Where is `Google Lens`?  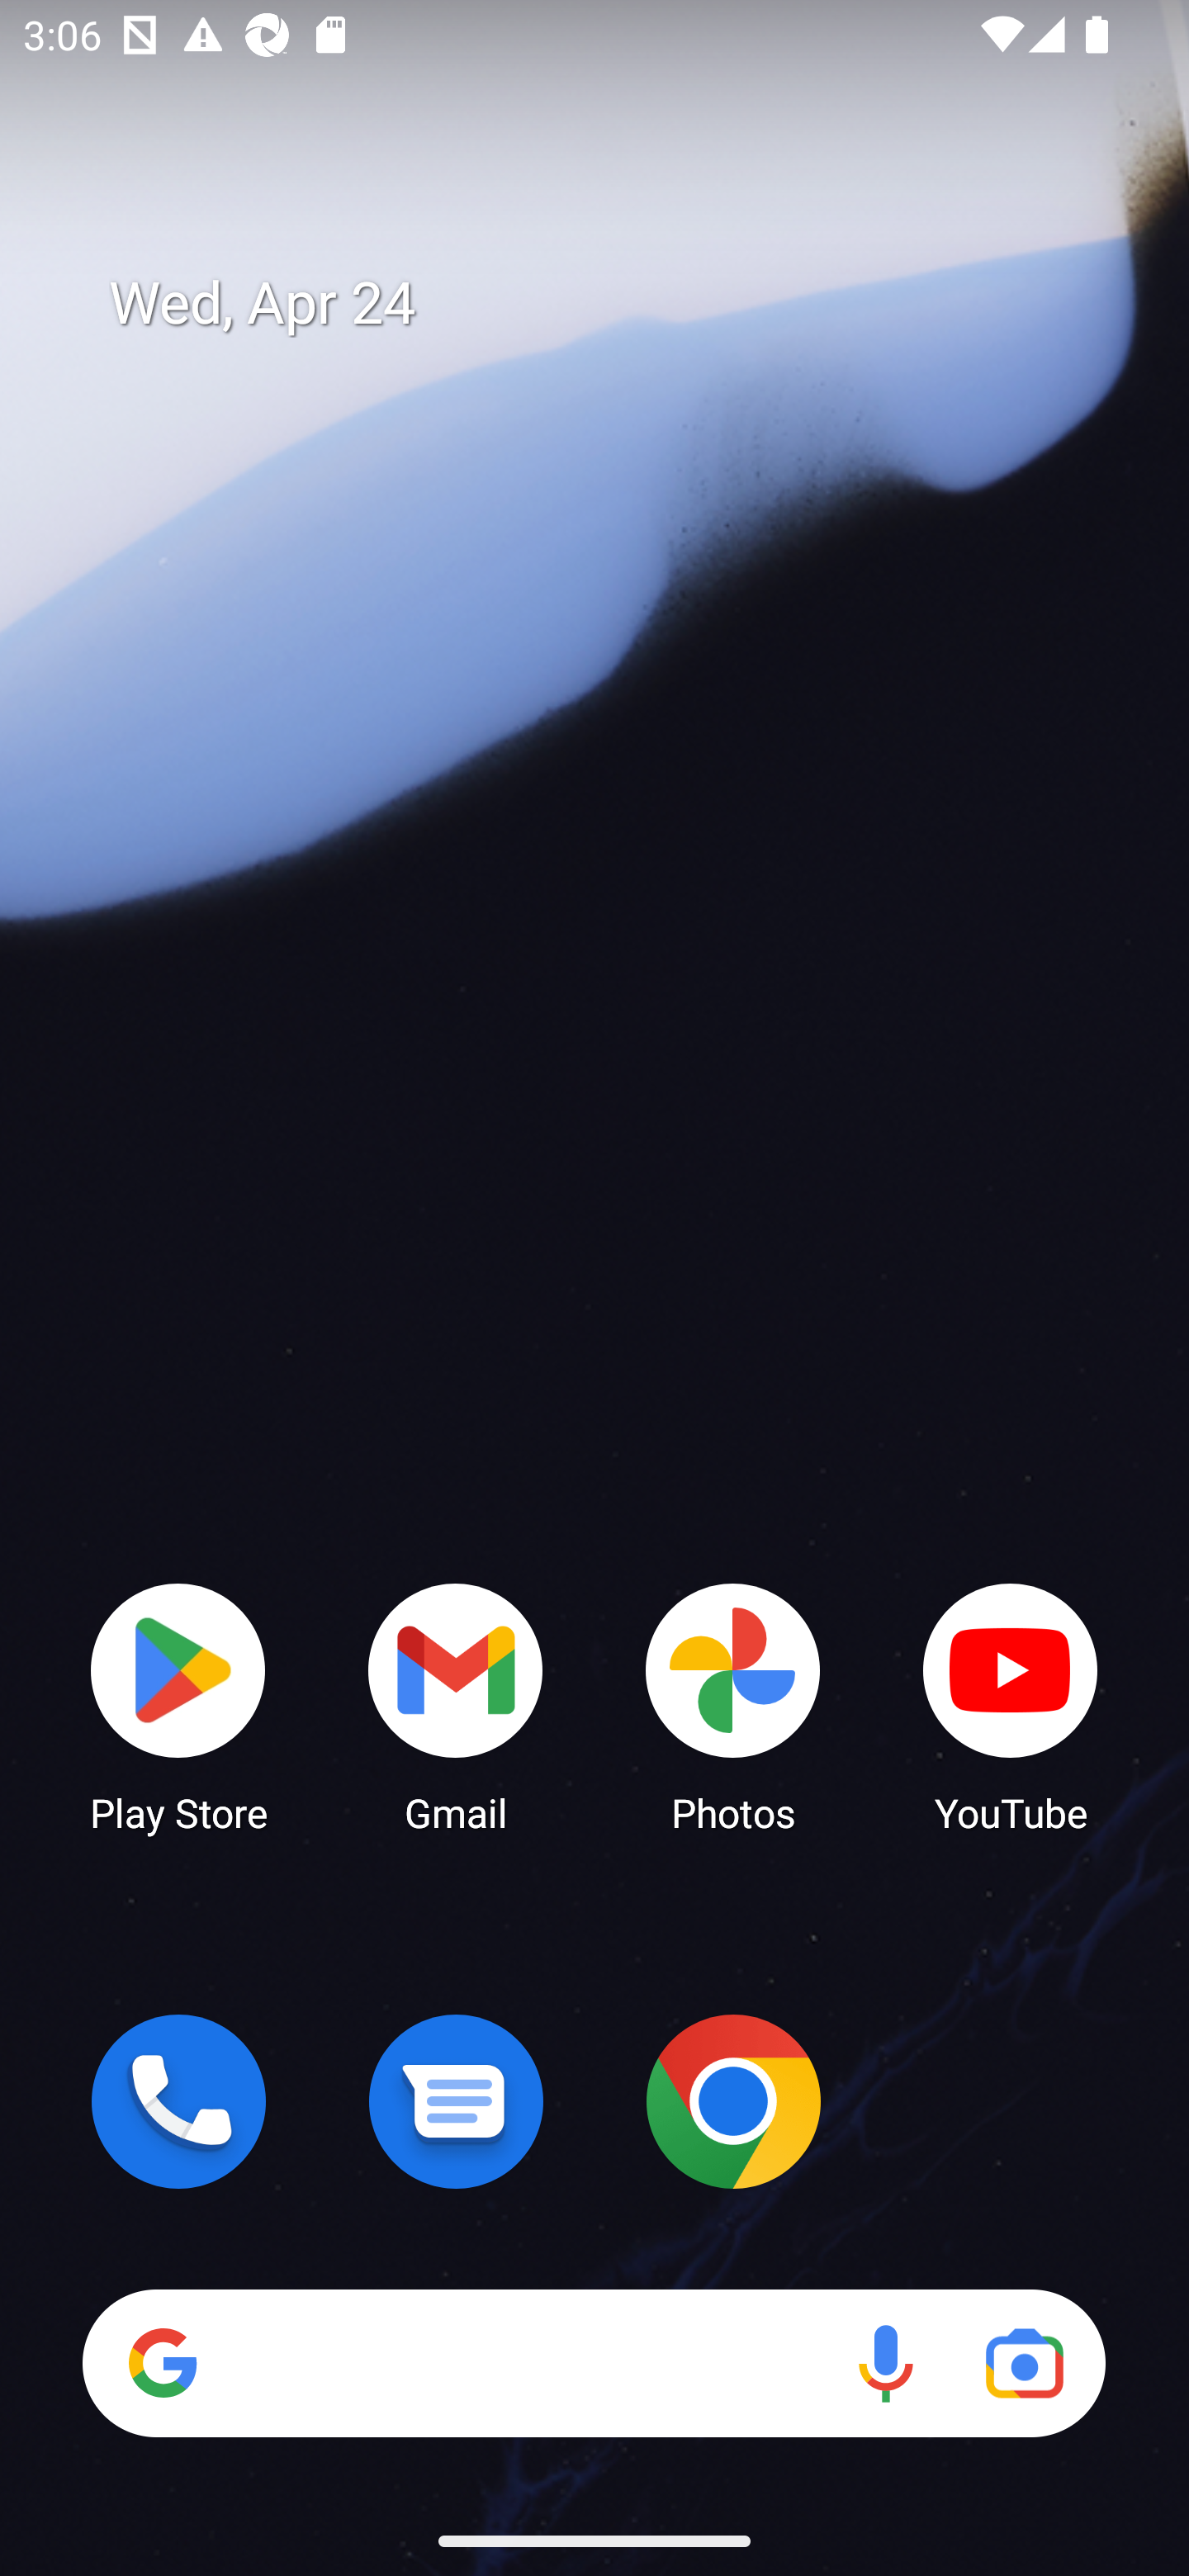
Google Lens is located at coordinates (1024, 2363).